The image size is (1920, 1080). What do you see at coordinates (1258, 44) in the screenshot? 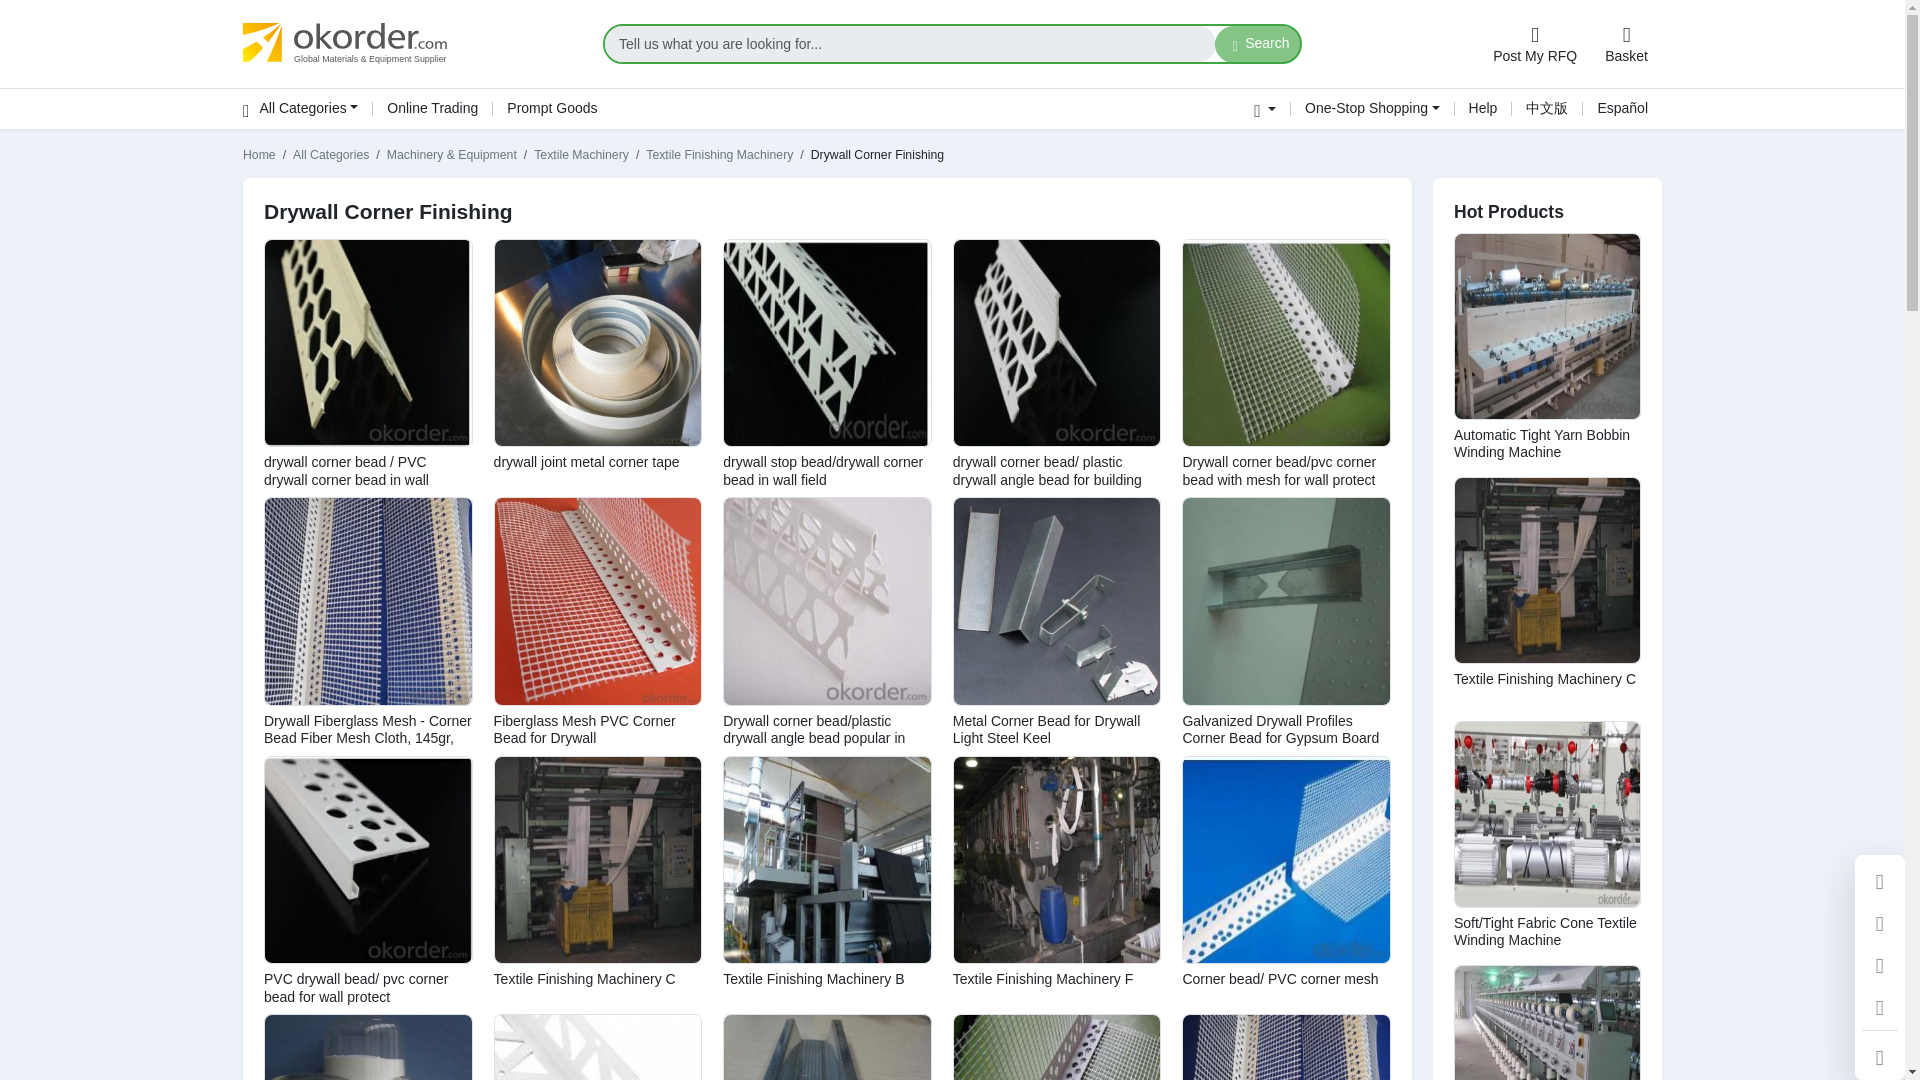
I see `Search` at bounding box center [1258, 44].